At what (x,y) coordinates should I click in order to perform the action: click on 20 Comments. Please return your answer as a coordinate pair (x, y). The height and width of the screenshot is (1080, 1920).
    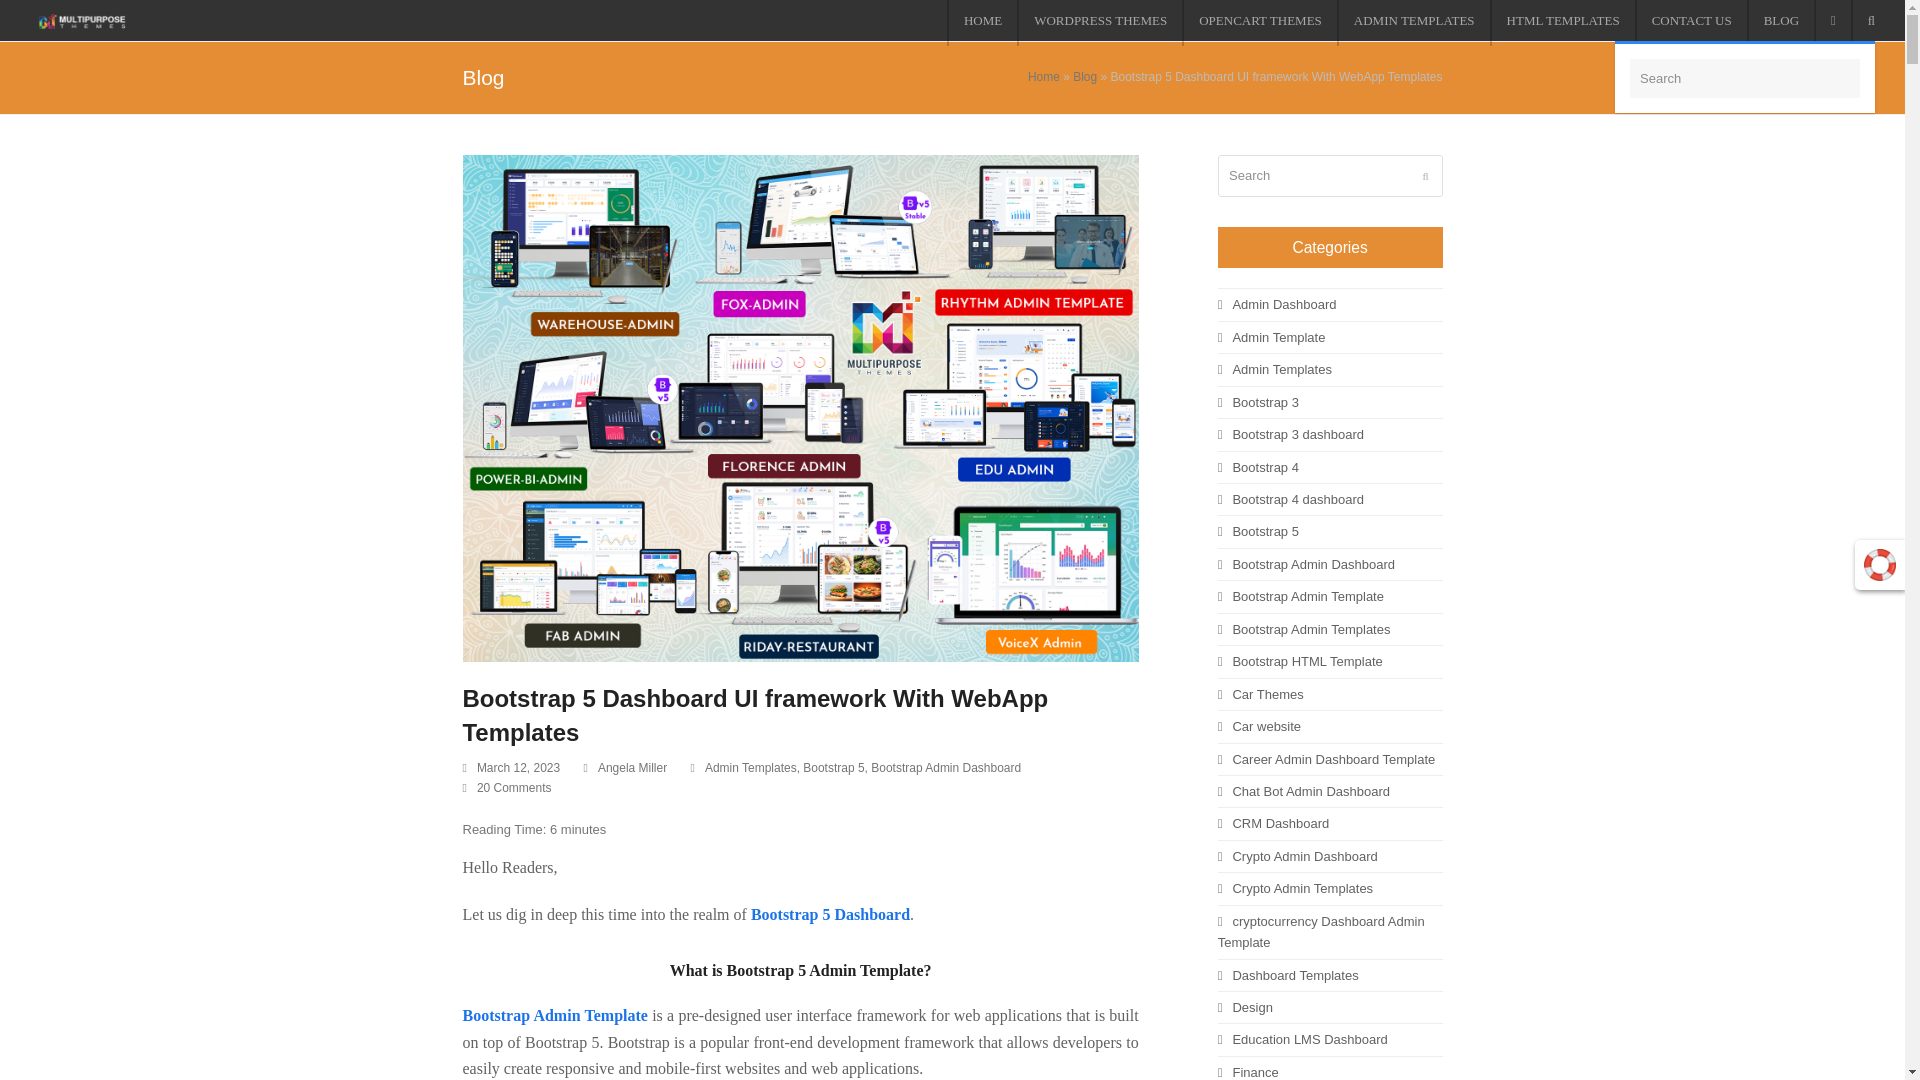
    Looking at the image, I should click on (514, 787).